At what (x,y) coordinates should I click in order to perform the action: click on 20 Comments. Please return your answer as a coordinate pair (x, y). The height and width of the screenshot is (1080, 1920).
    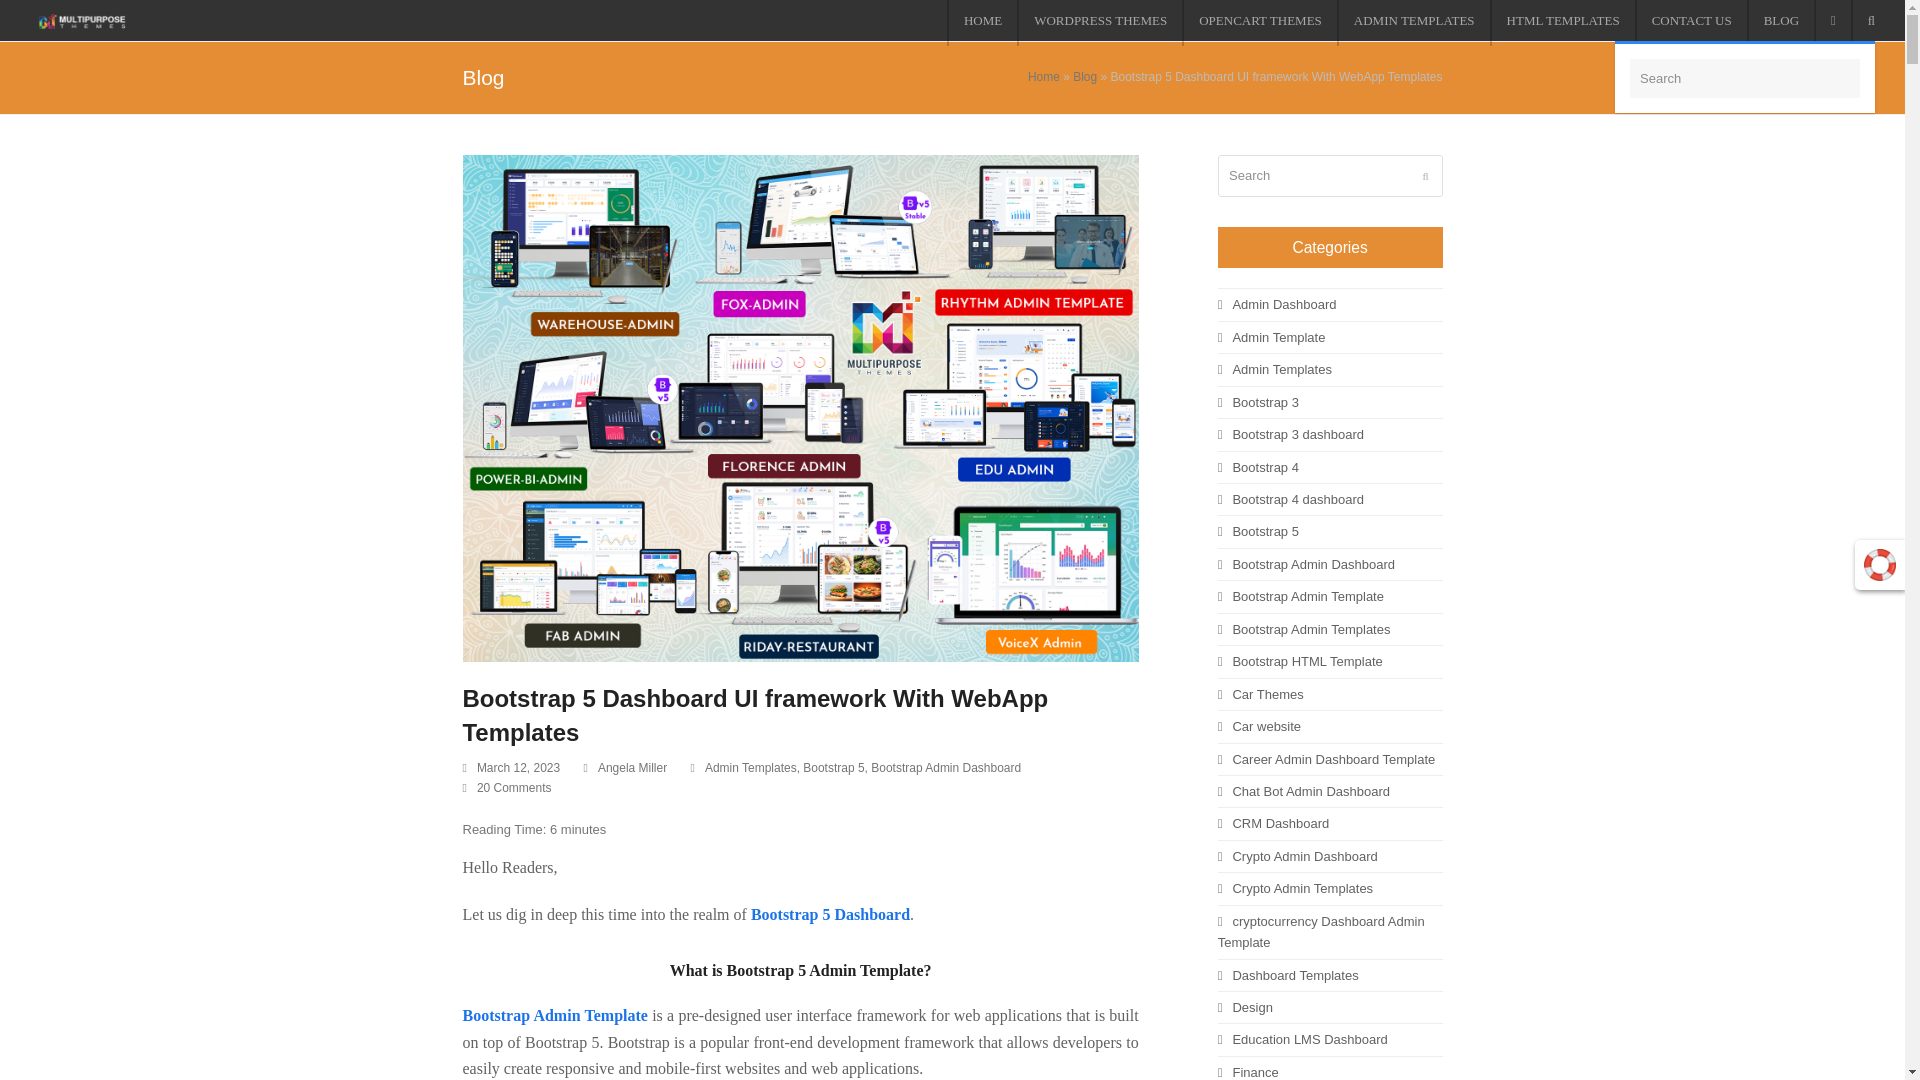
    Looking at the image, I should click on (514, 787).